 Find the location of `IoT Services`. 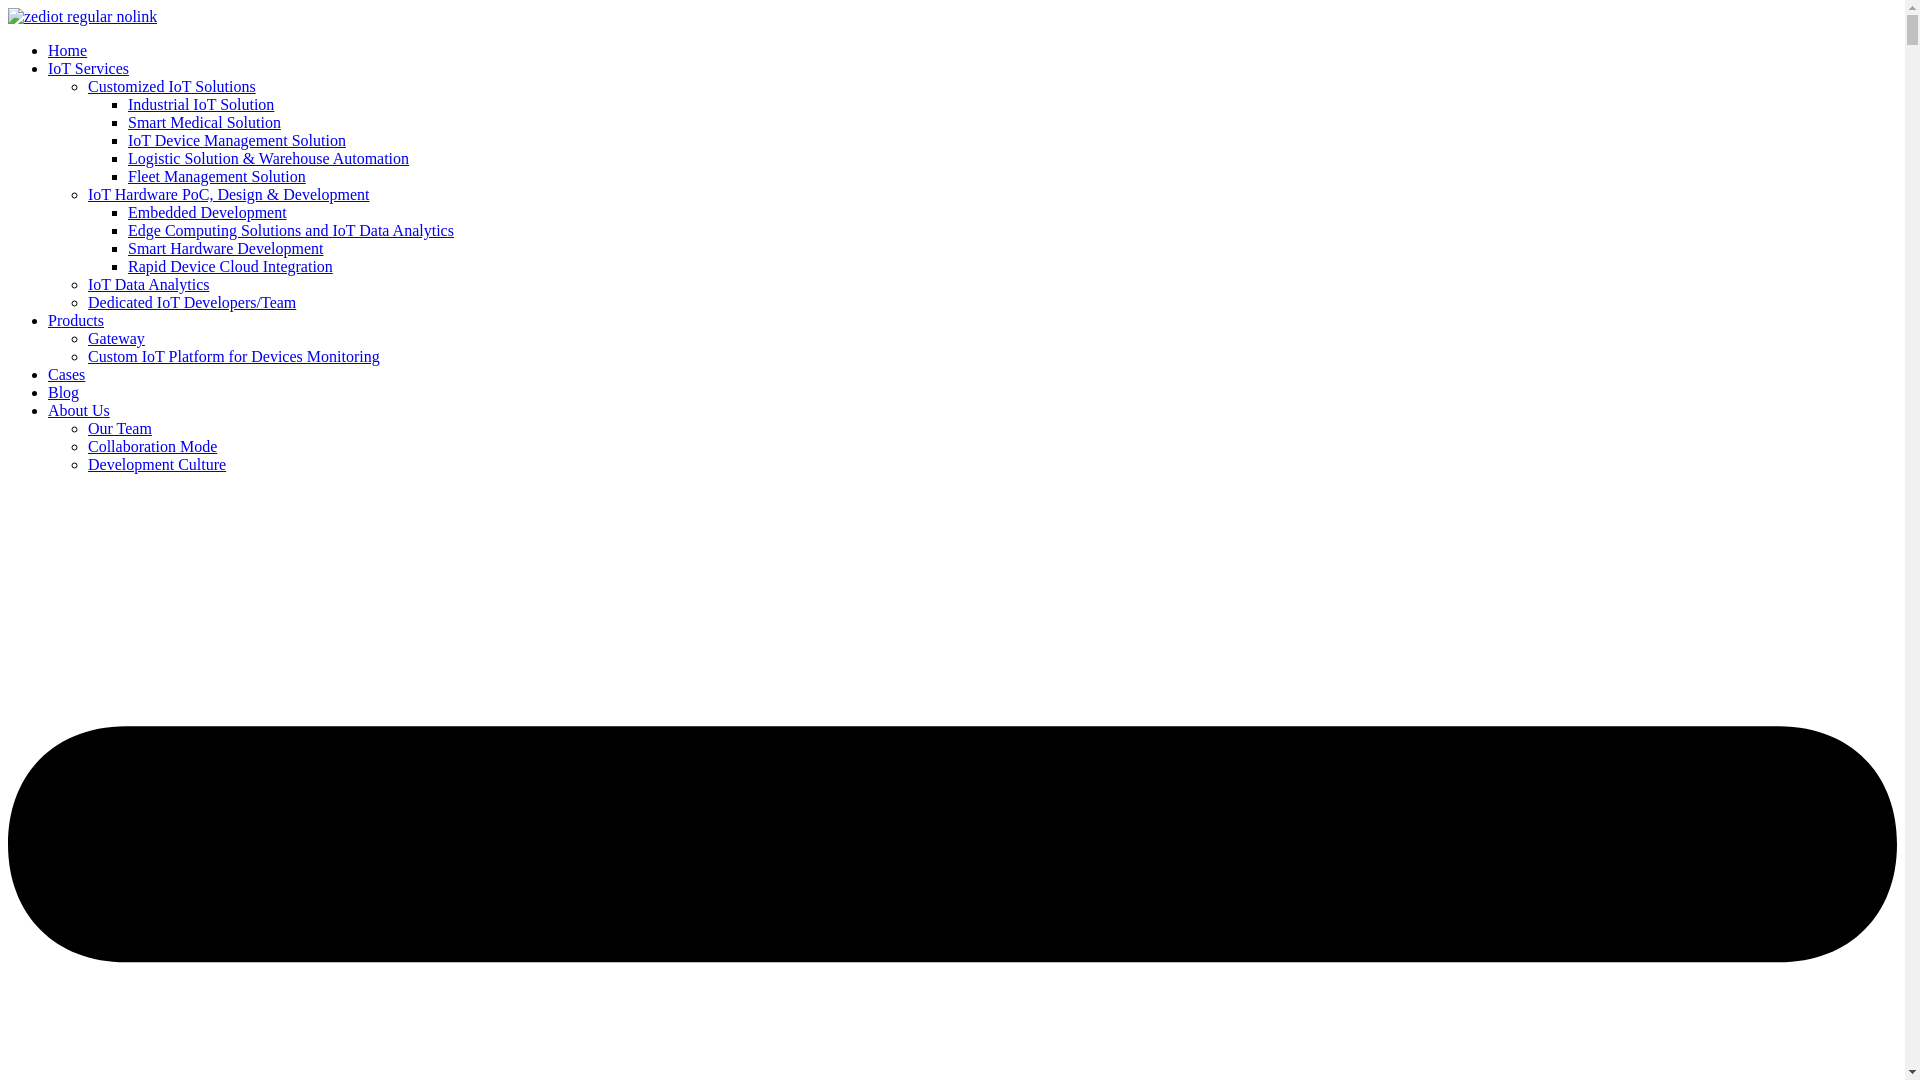

IoT Services is located at coordinates (88, 68).